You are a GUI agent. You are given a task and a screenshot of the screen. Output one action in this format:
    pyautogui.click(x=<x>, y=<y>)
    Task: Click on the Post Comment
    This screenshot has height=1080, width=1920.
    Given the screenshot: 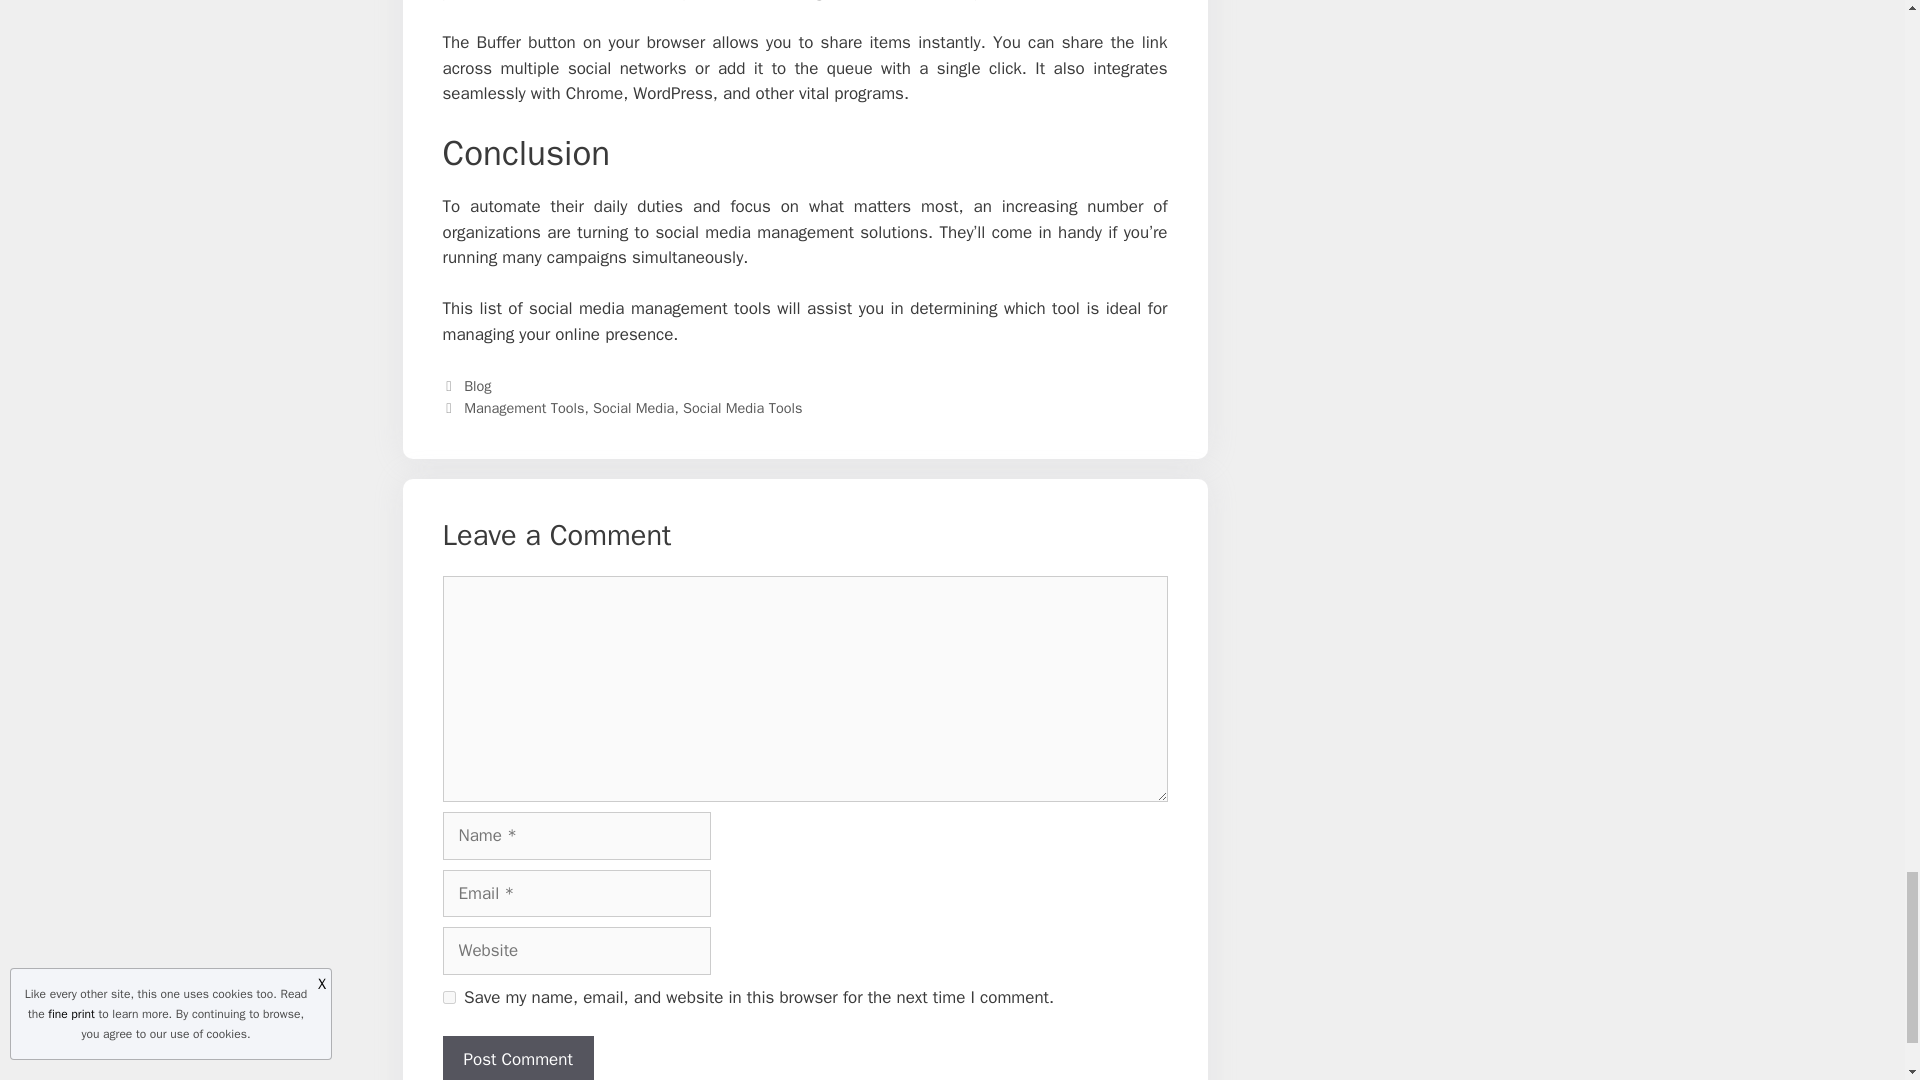 What is the action you would take?
    pyautogui.click(x=517, y=1058)
    